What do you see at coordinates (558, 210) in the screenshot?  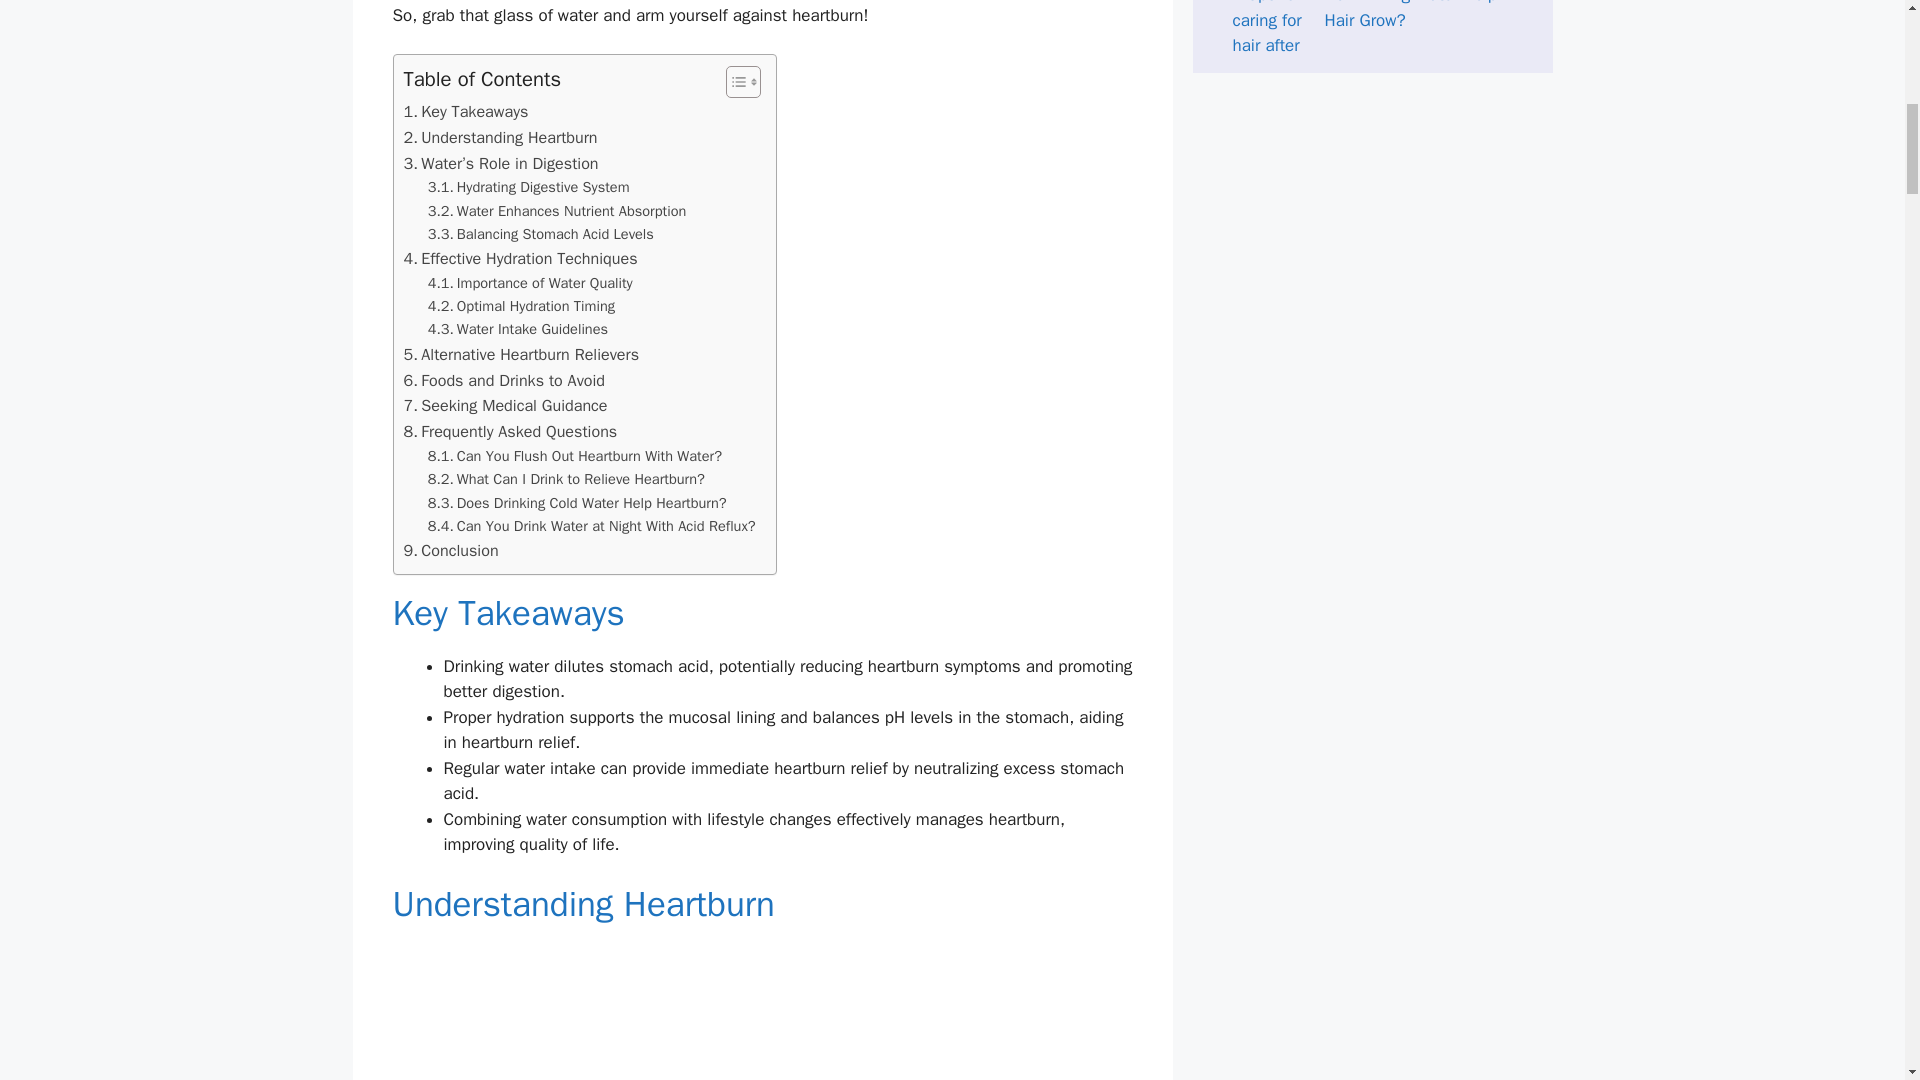 I see `Water Enhances Nutrient Absorption` at bounding box center [558, 210].